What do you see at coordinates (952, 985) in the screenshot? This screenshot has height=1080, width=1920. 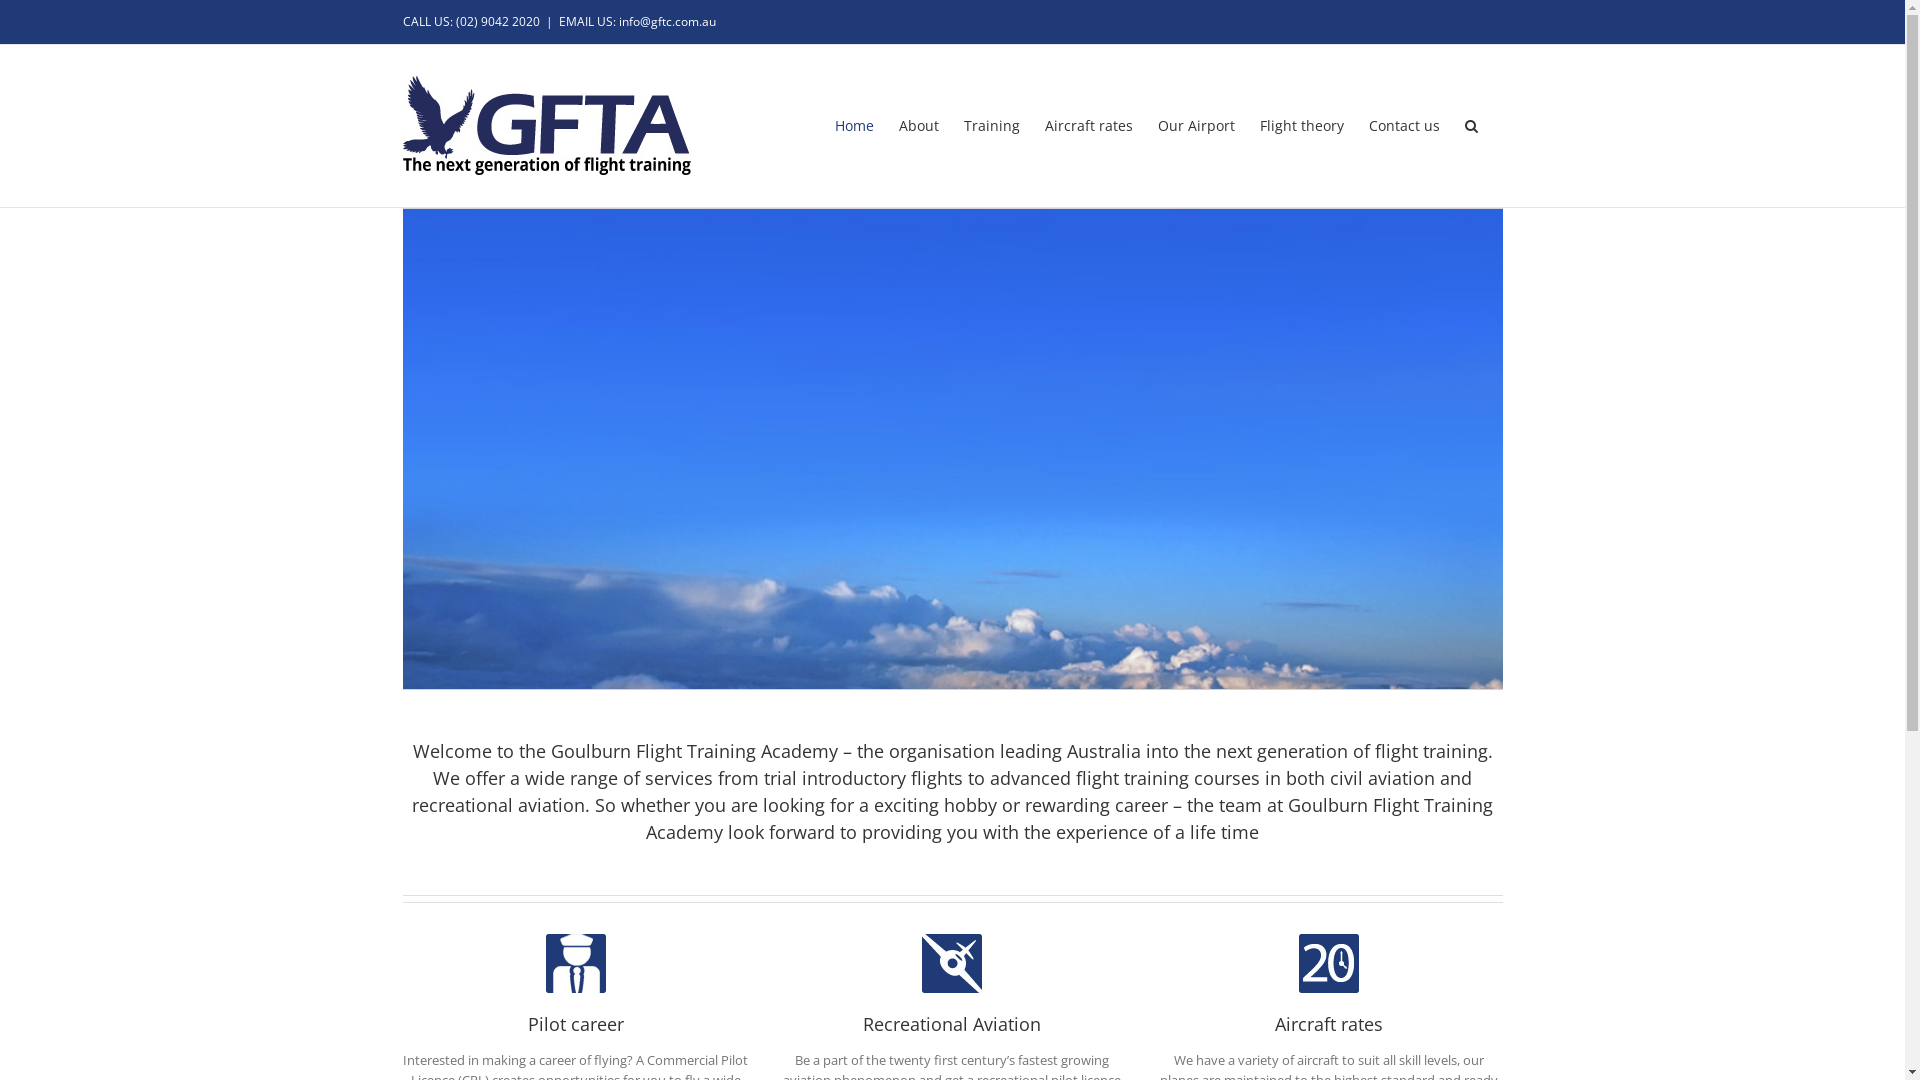 I see `Recreational Aviation` at bounding box center [952, 985].